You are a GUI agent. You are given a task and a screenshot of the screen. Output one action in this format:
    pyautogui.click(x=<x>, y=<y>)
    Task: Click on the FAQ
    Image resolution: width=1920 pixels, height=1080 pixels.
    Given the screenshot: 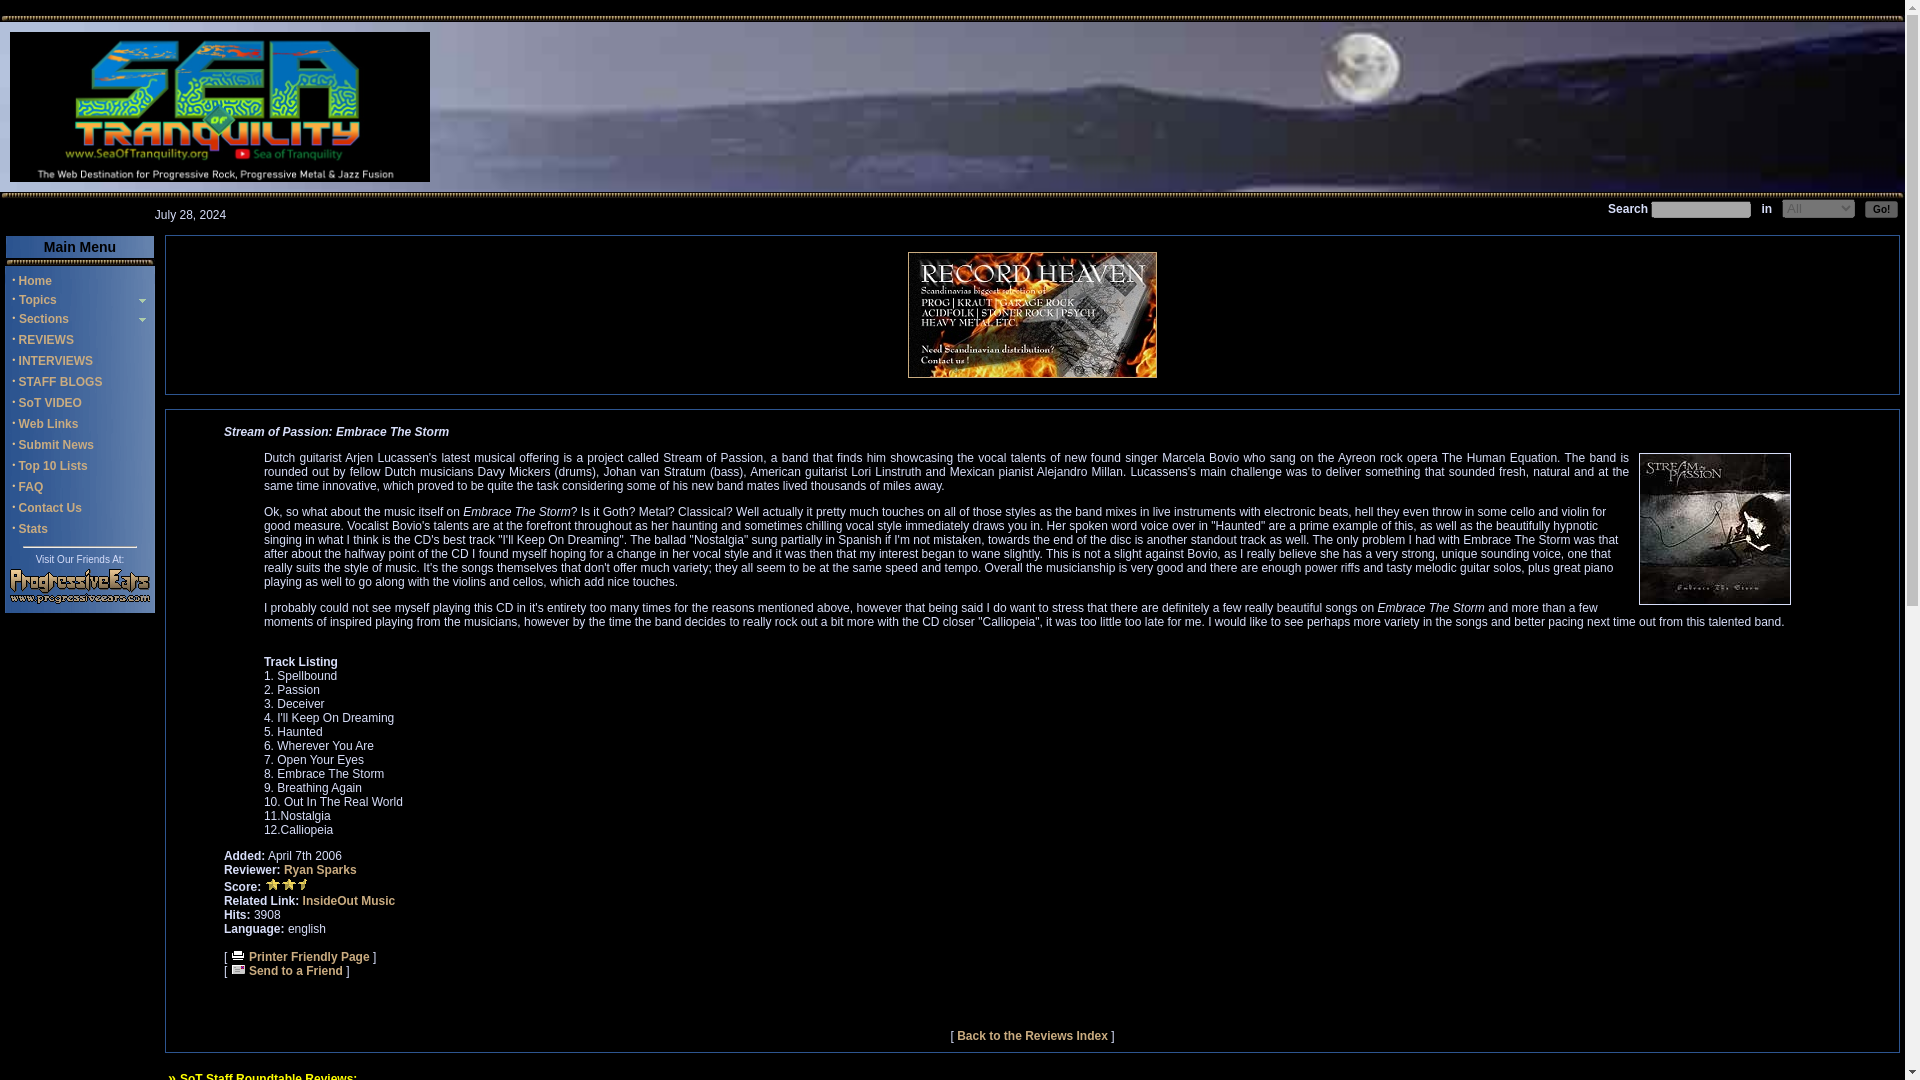 What is the action you would take?
    pyautogui.click(x=32, y=486)
    